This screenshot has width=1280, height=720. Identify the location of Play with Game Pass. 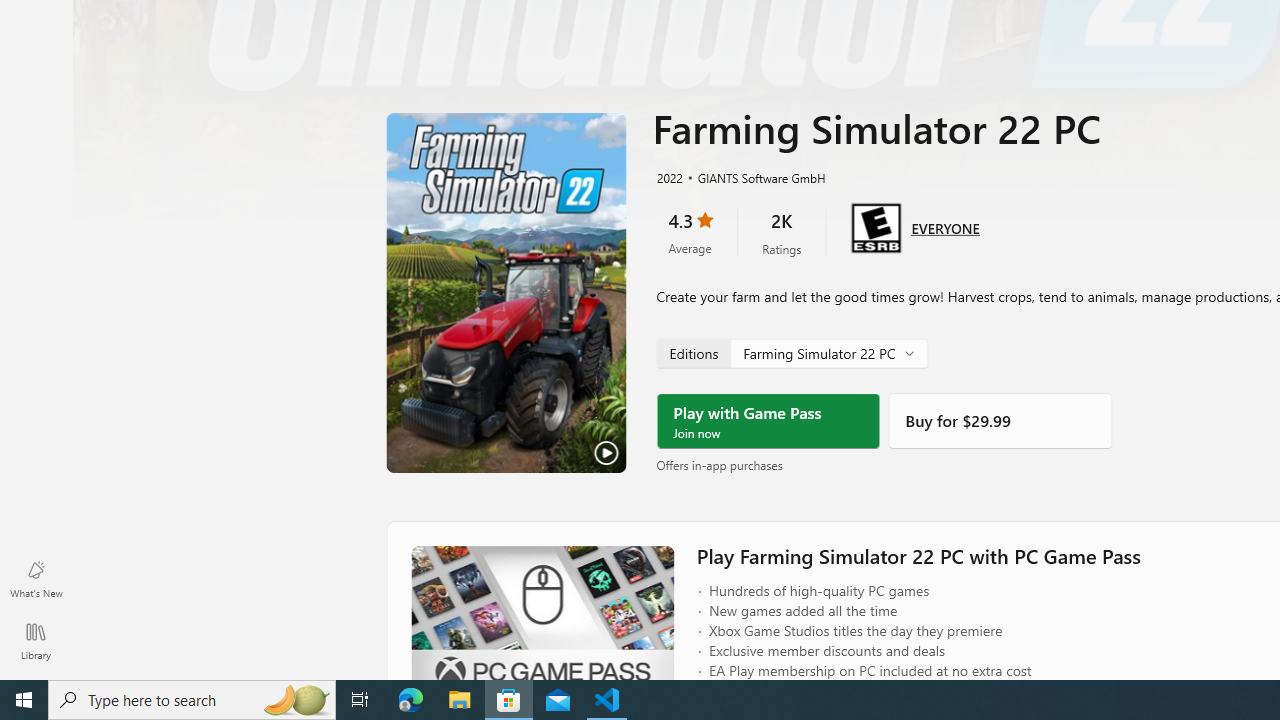
(768, 421).